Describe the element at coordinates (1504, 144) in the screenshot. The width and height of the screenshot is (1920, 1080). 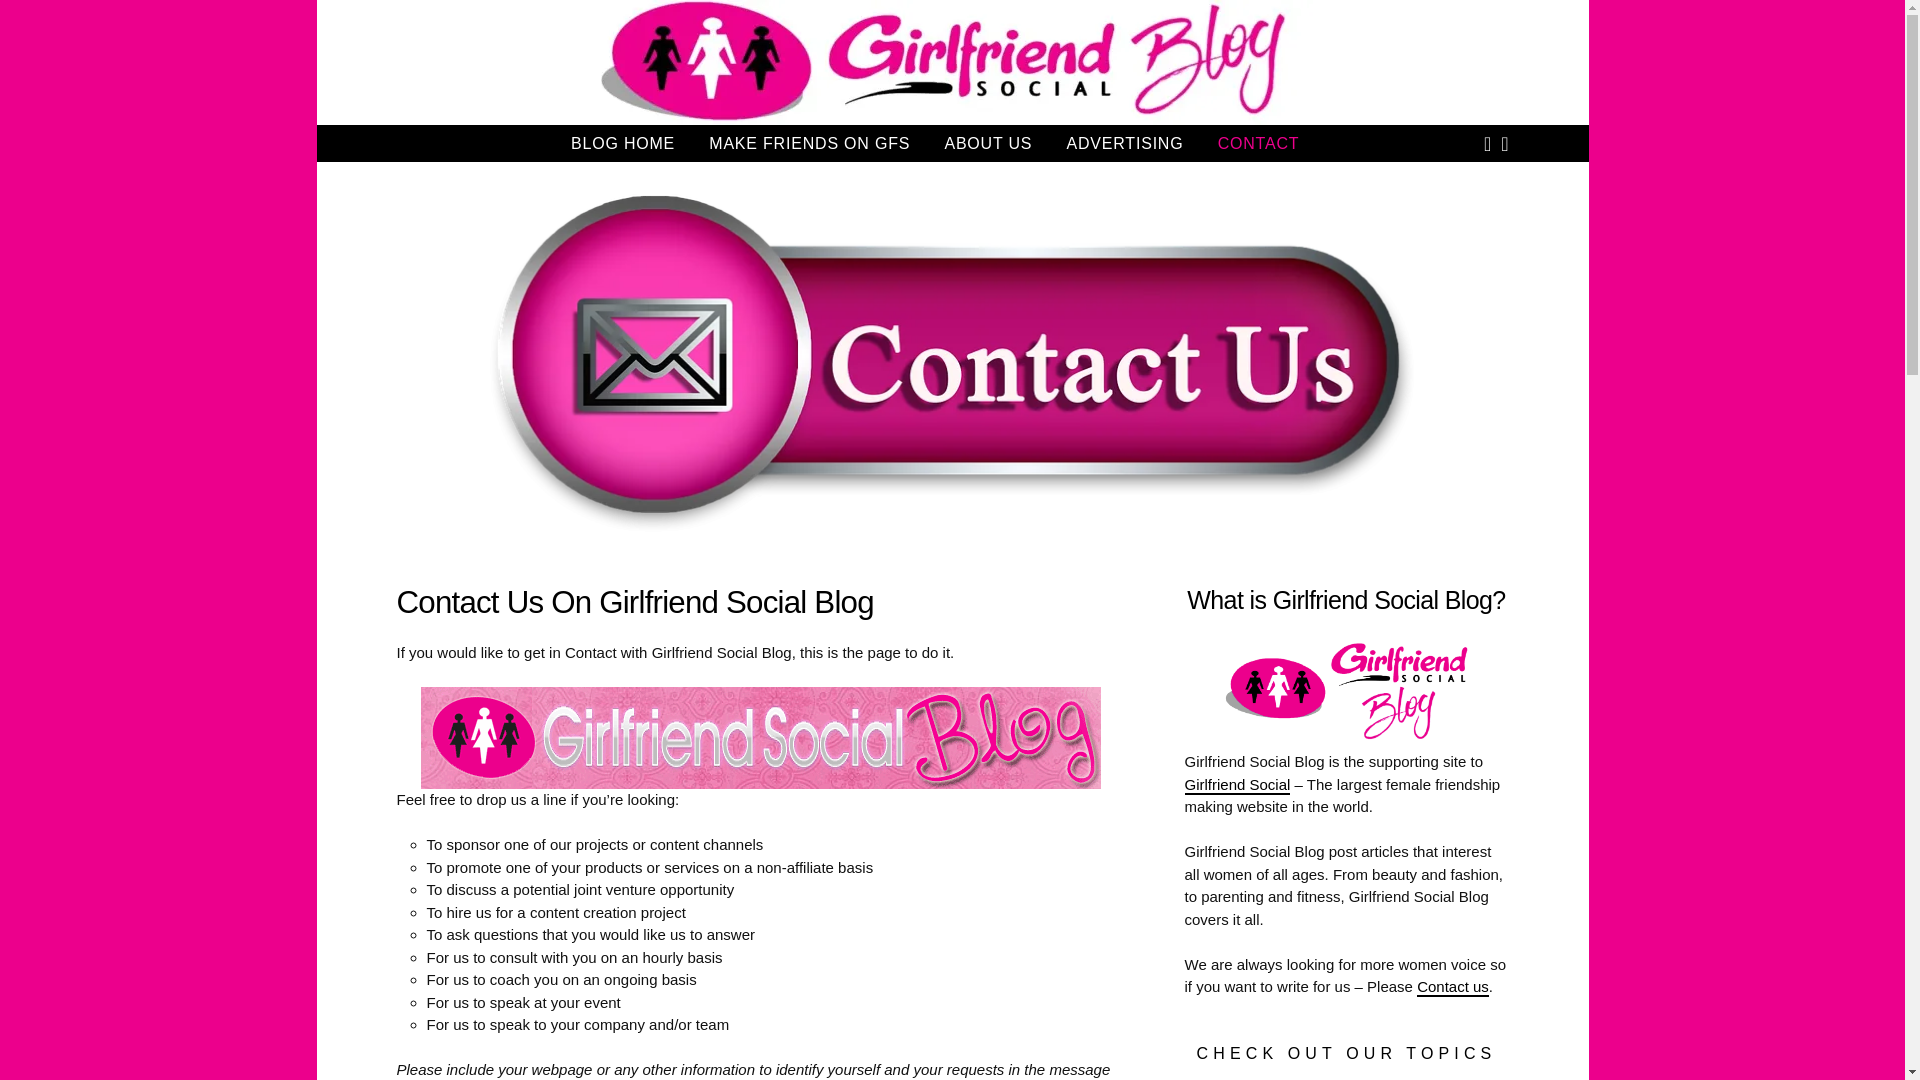
I see `SEARCH` at that location.